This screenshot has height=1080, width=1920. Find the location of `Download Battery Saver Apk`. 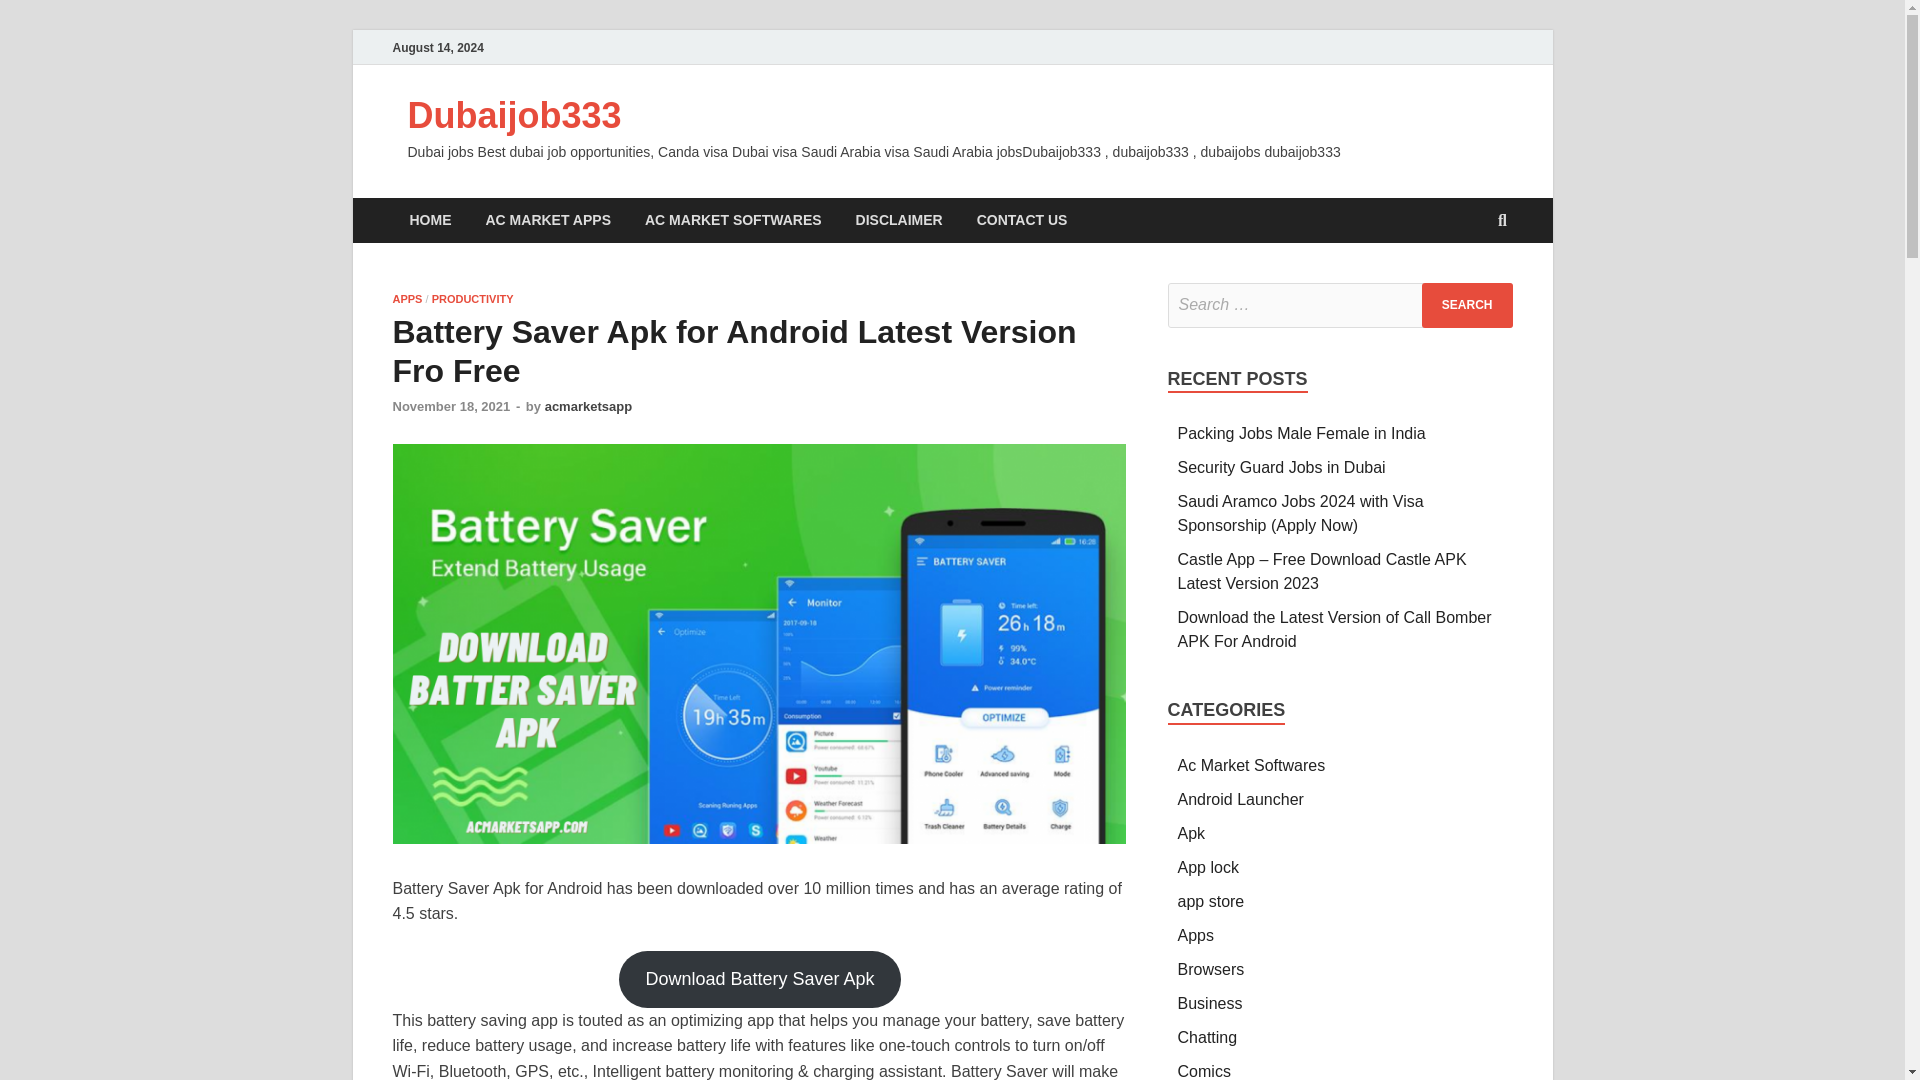

Download Battery Saver Apk is located at coordinates (759, 979).